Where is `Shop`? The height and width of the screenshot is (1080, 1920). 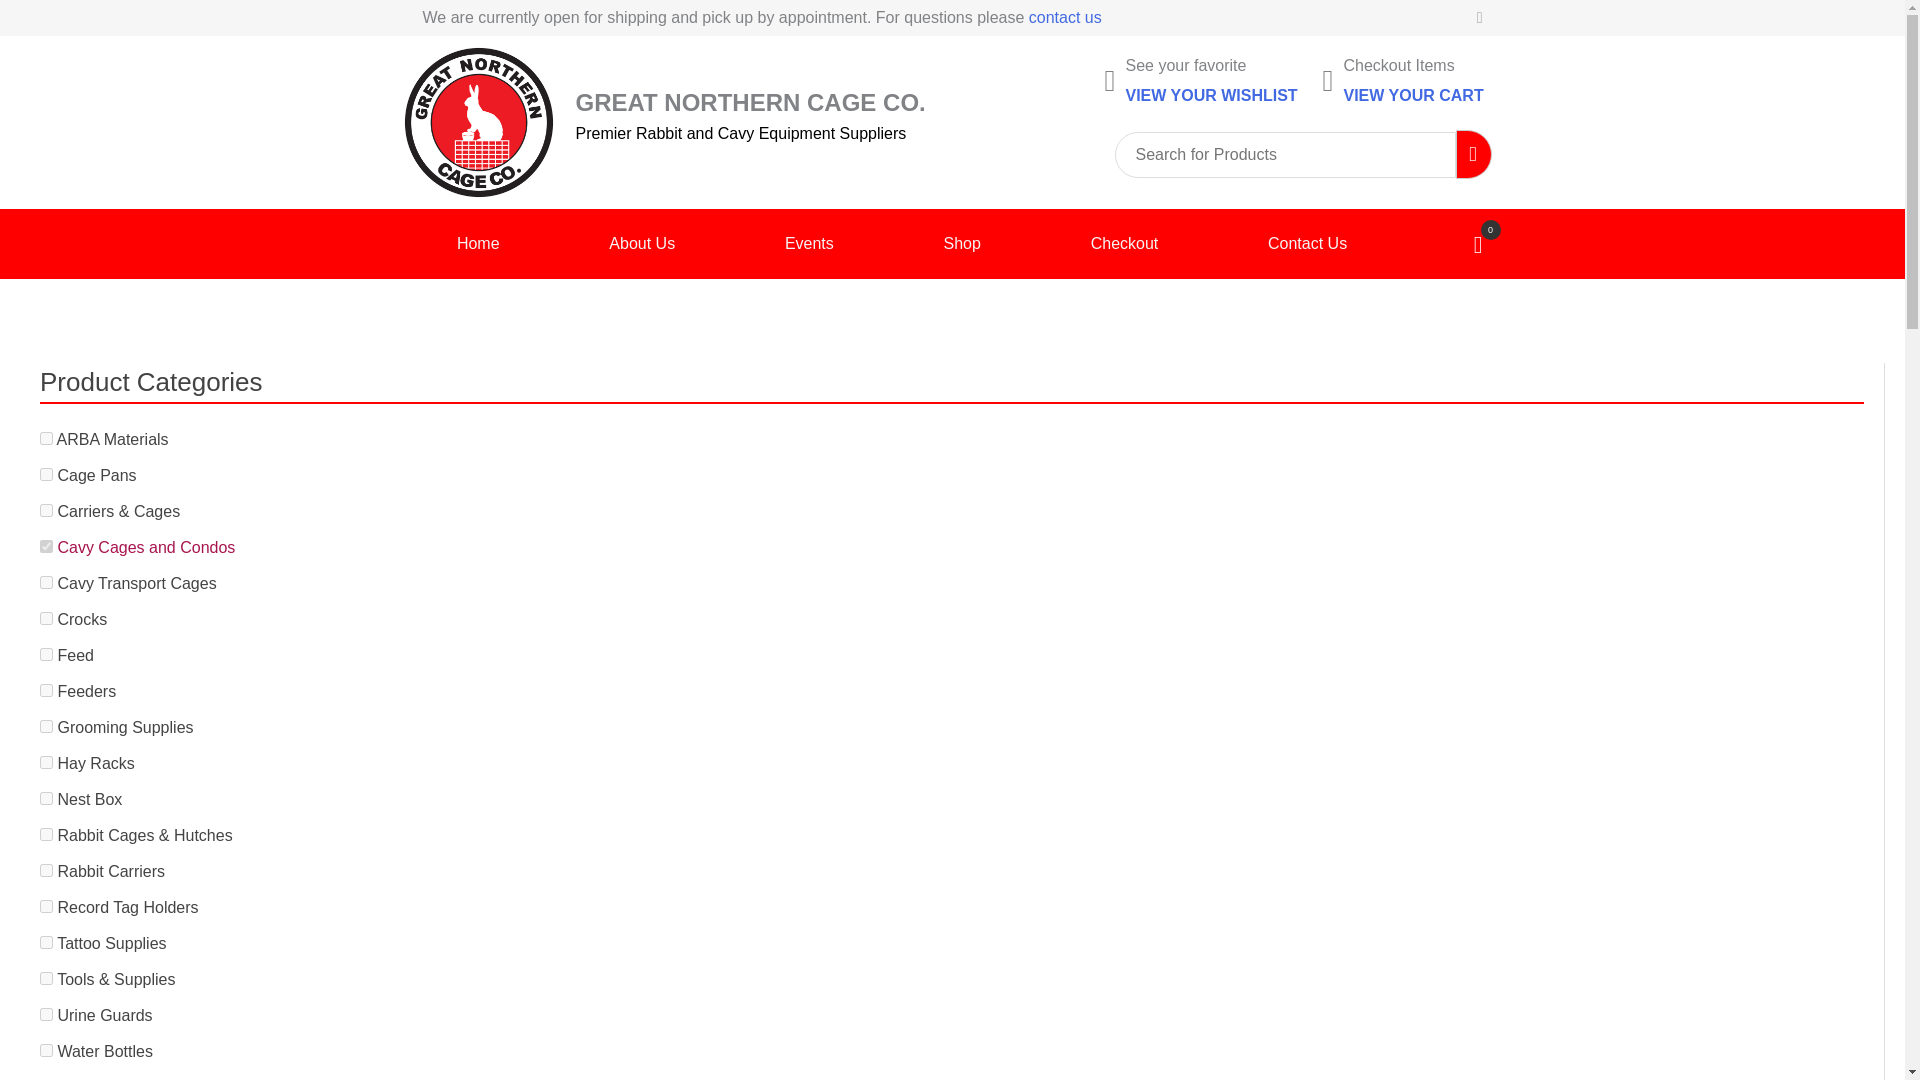 Shop is located at coordinates (961, 244).